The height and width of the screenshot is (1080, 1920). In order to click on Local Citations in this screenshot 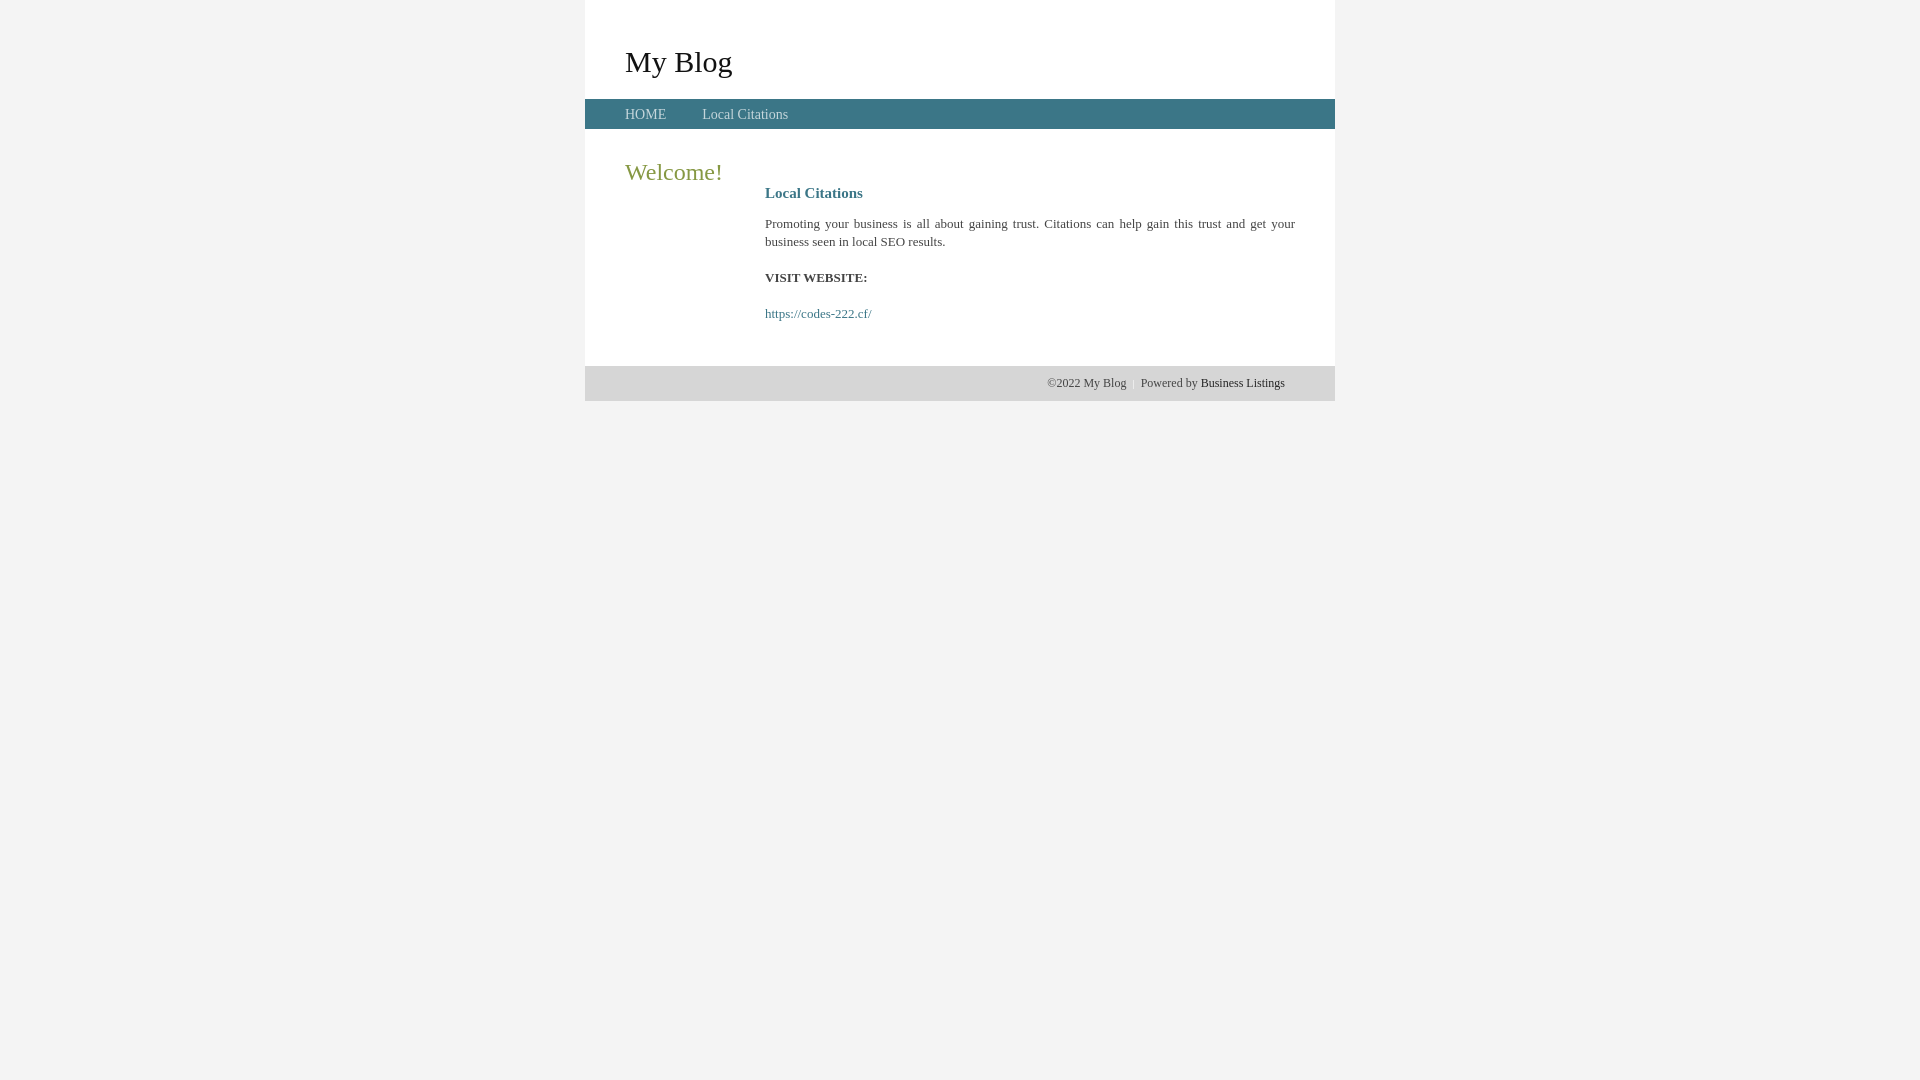, I will do `click(745, 114)`.